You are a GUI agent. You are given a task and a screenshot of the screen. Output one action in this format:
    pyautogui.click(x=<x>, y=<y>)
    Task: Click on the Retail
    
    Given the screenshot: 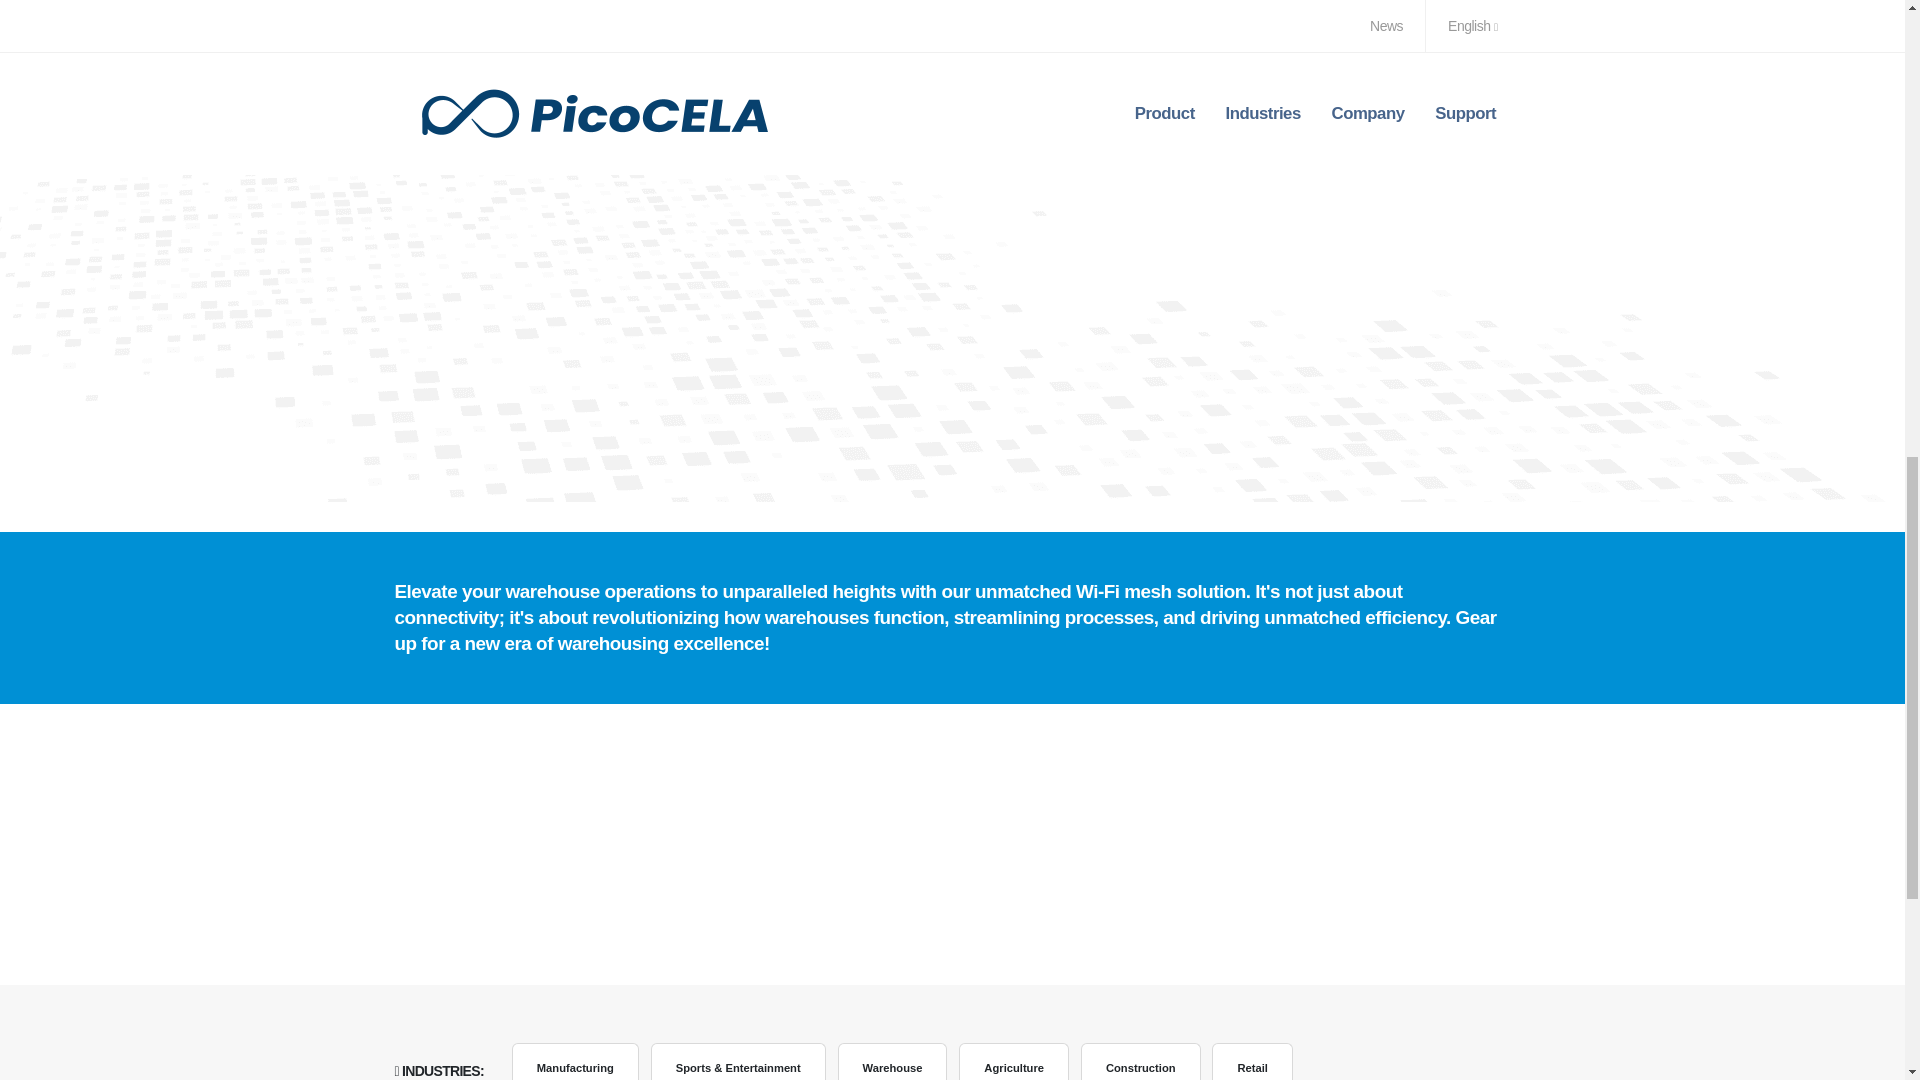 What is the action you would take?
    pyautogui.click(x=1252, y=1062)
    